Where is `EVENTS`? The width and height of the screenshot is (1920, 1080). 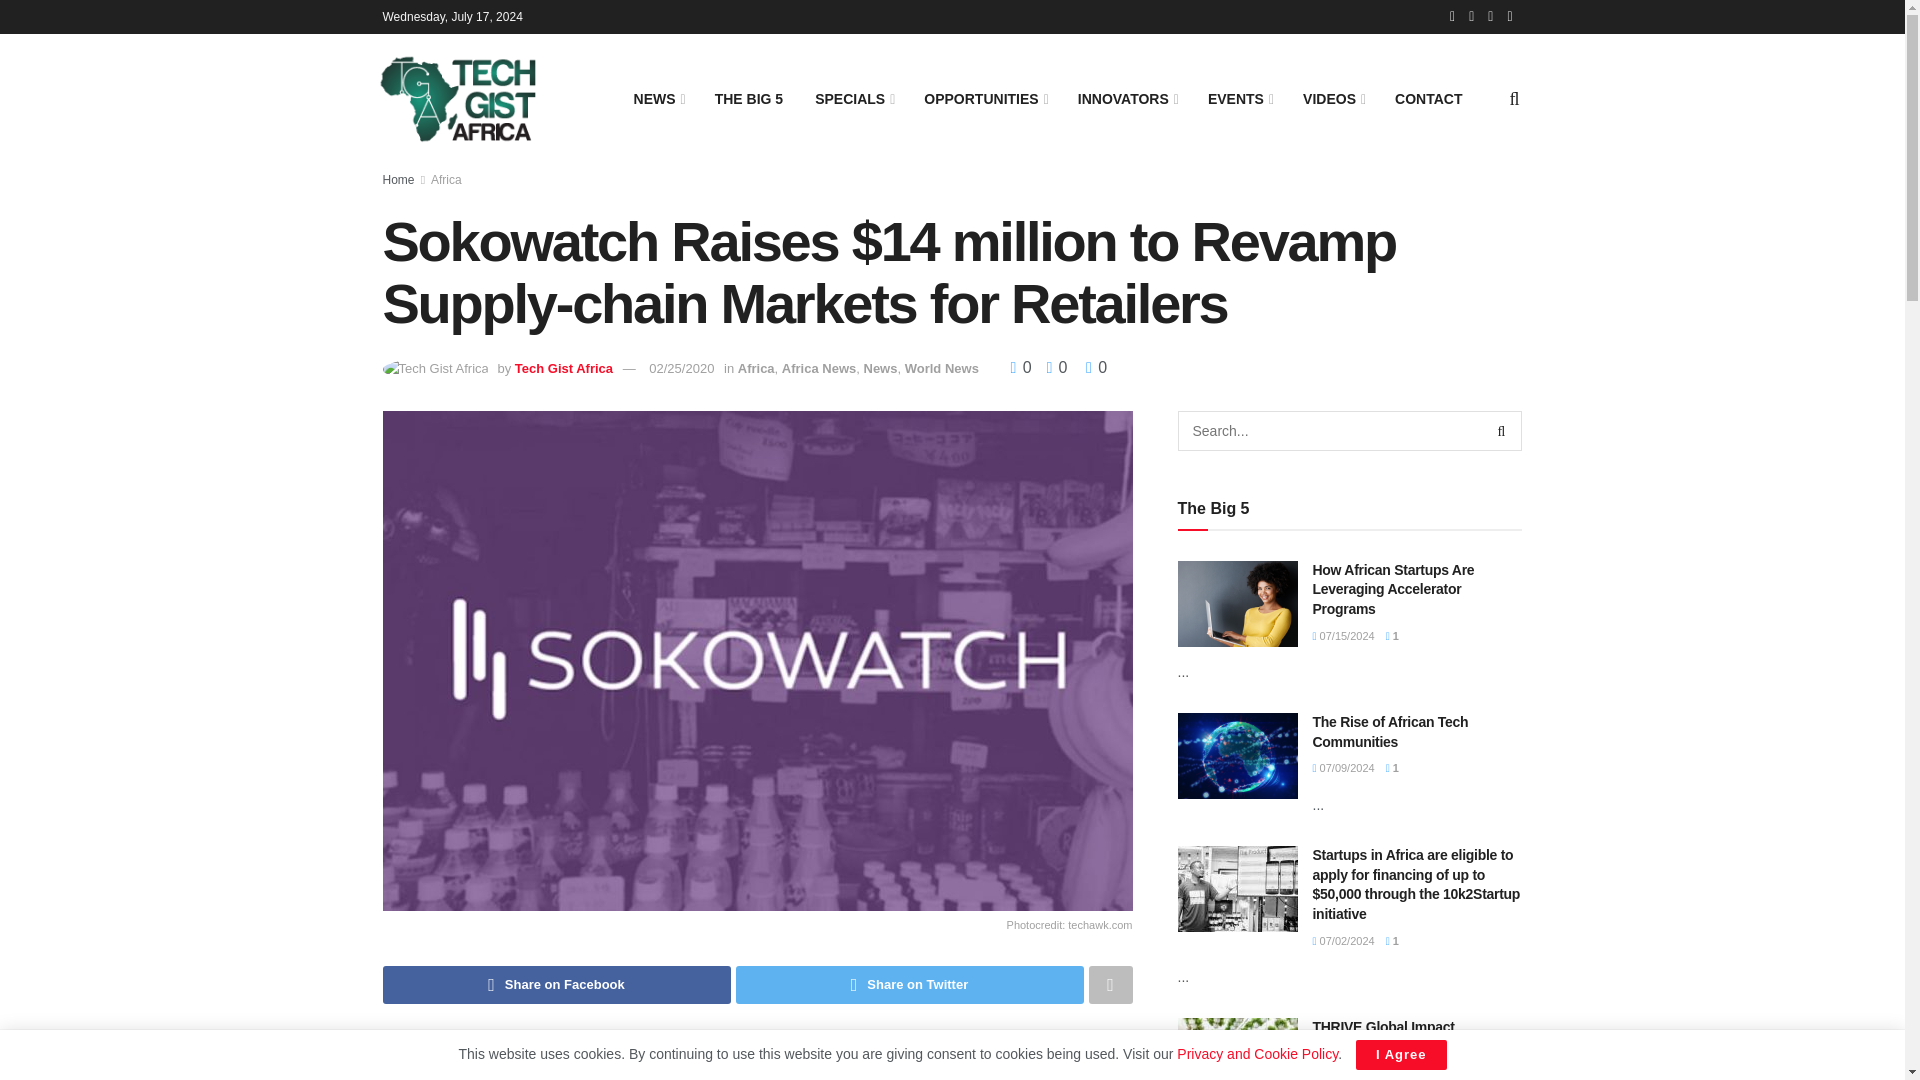 EVENTS is located at coordinates (1239, 99).